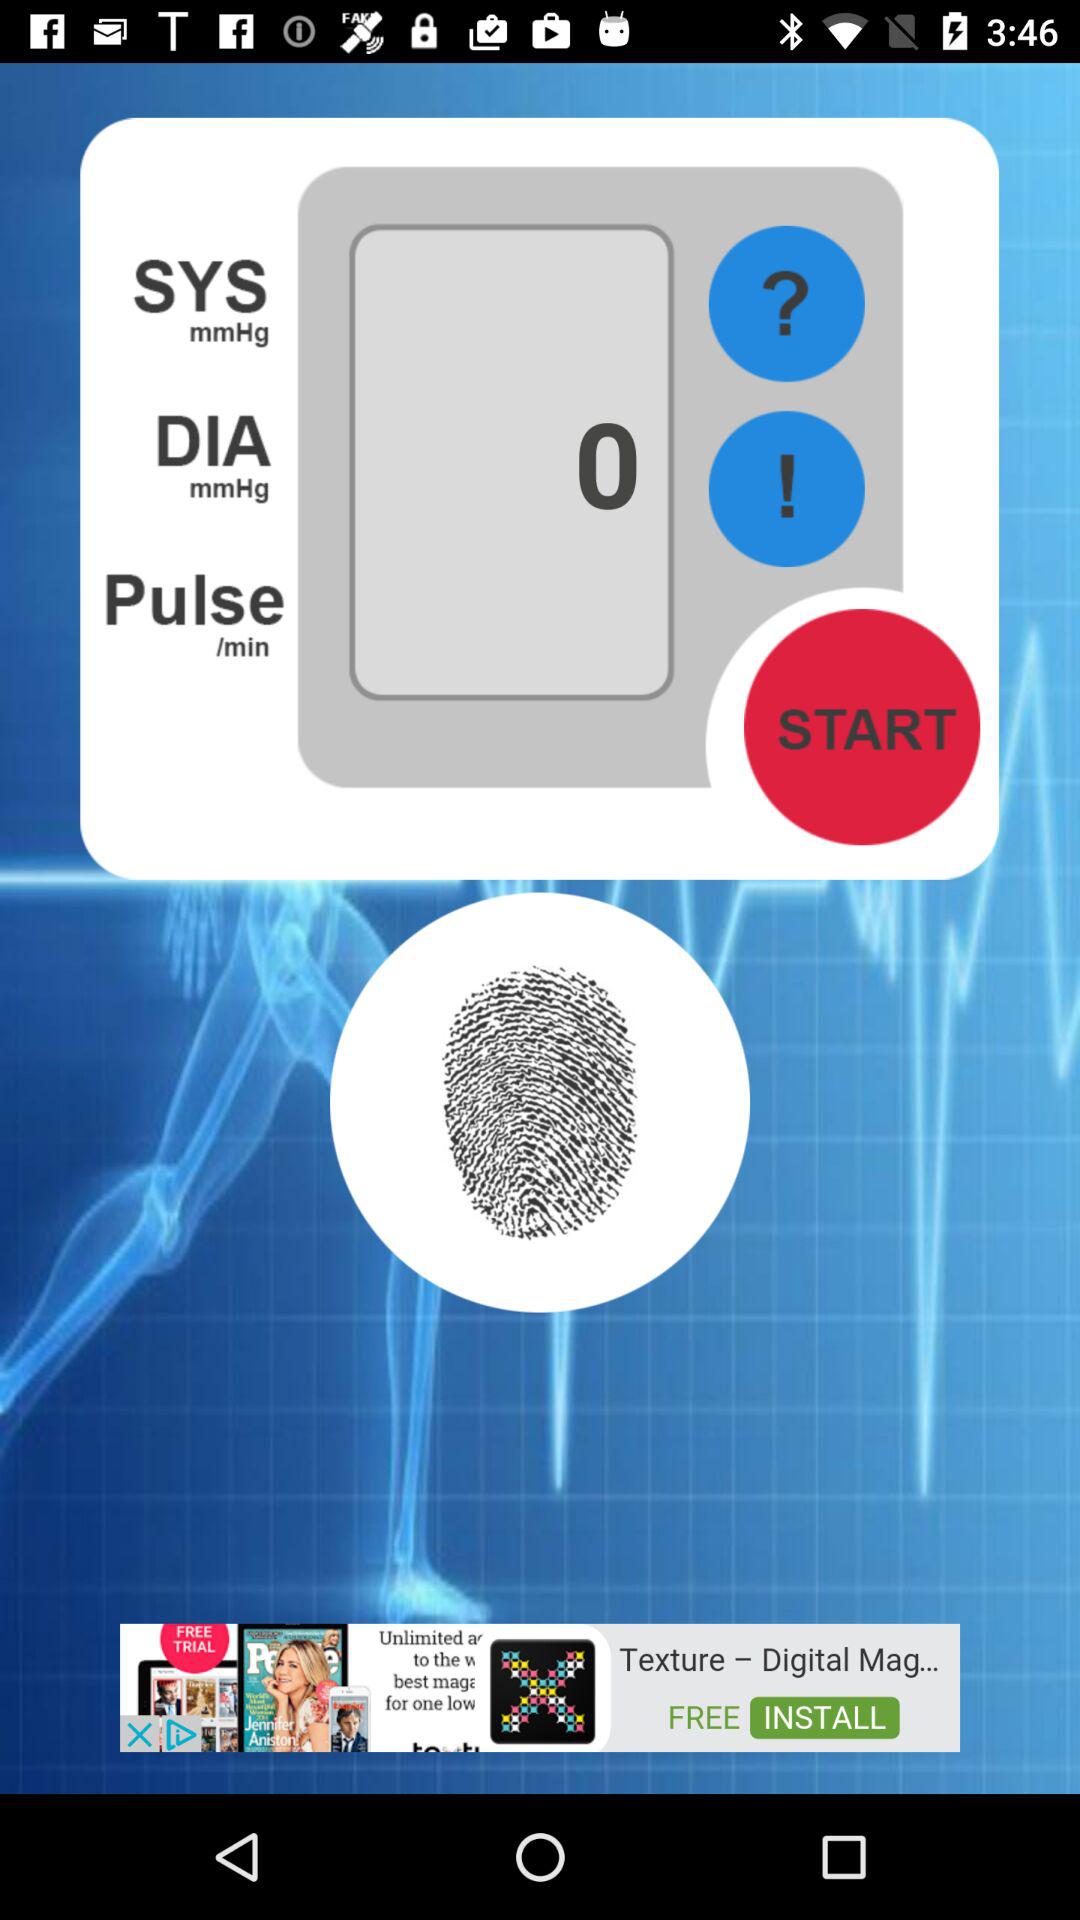 Image resolution: width=1080 pixels, height=1920 pixels. Describe the element at coordinates (540, 1102) in the screenshot. I see `figure print` at that location.